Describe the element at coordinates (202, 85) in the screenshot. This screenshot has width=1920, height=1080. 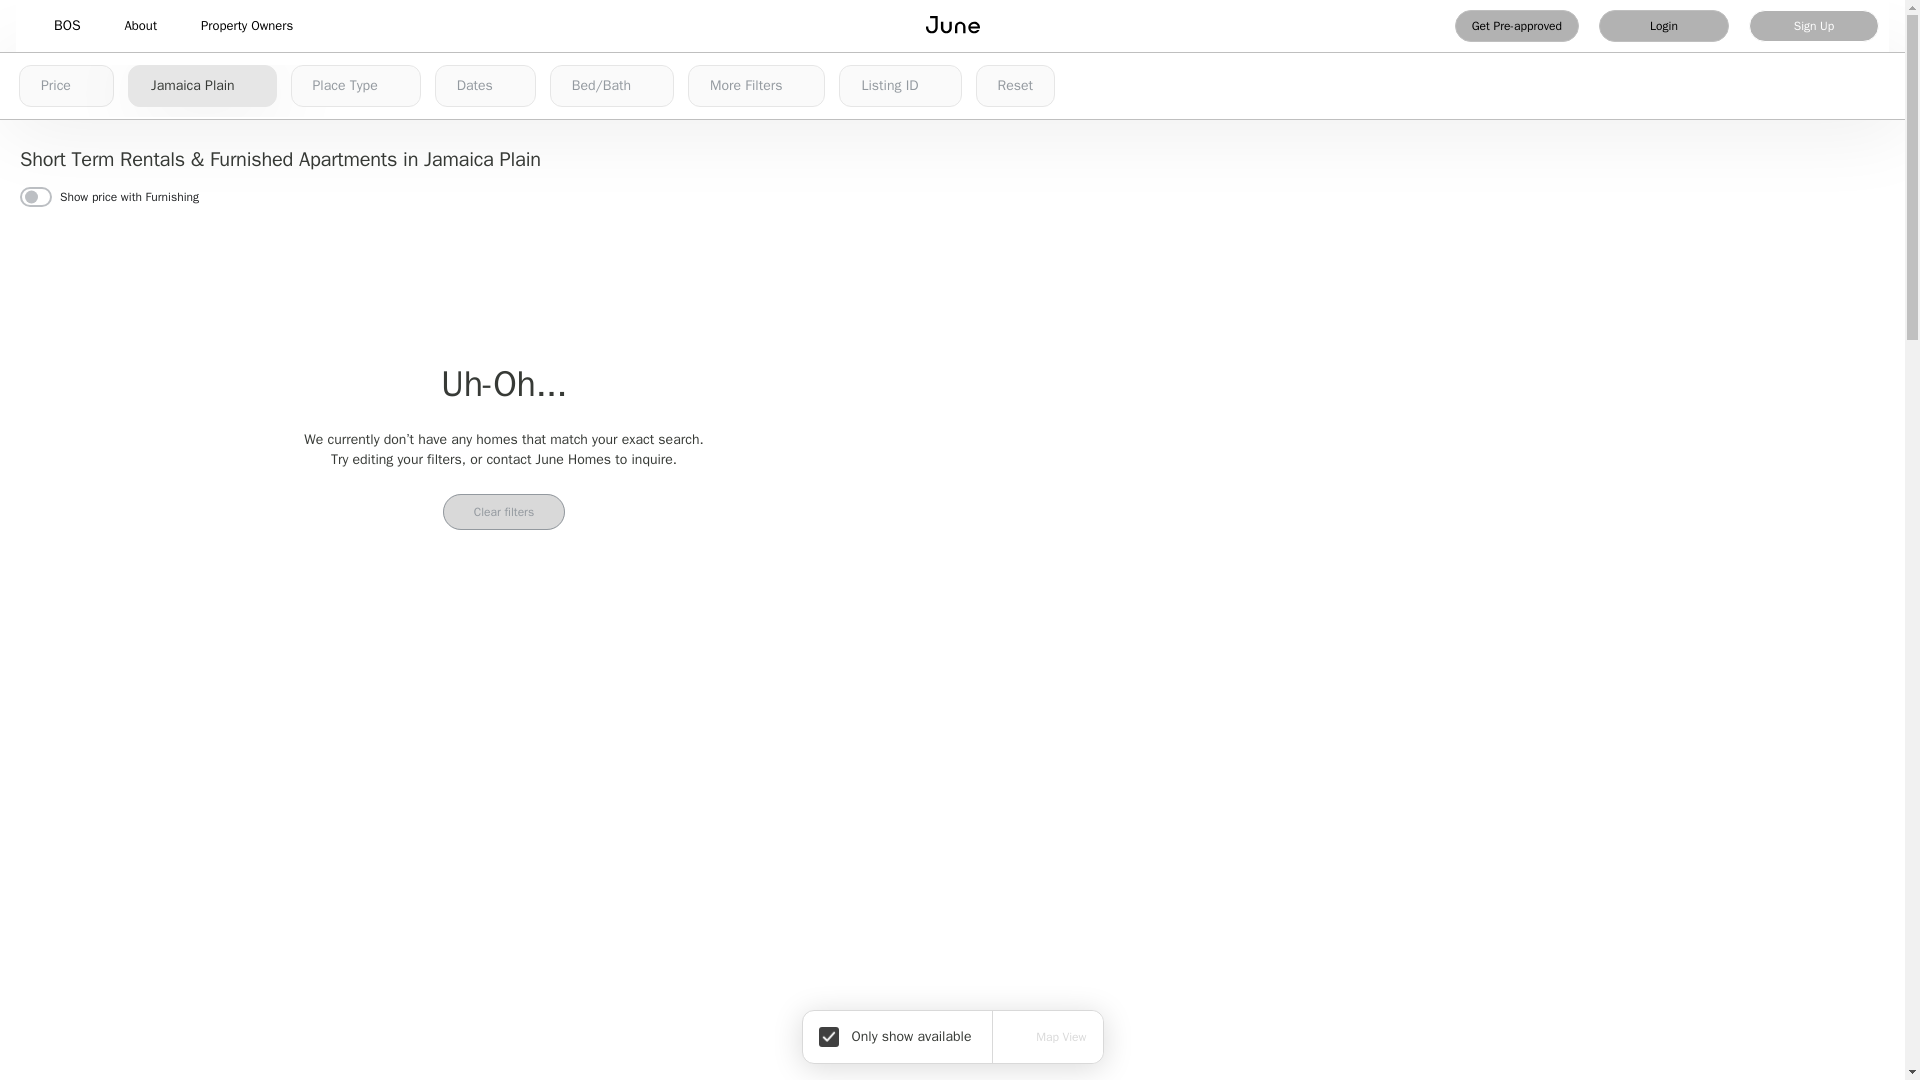
I see `Jamaica Plain` at that location.